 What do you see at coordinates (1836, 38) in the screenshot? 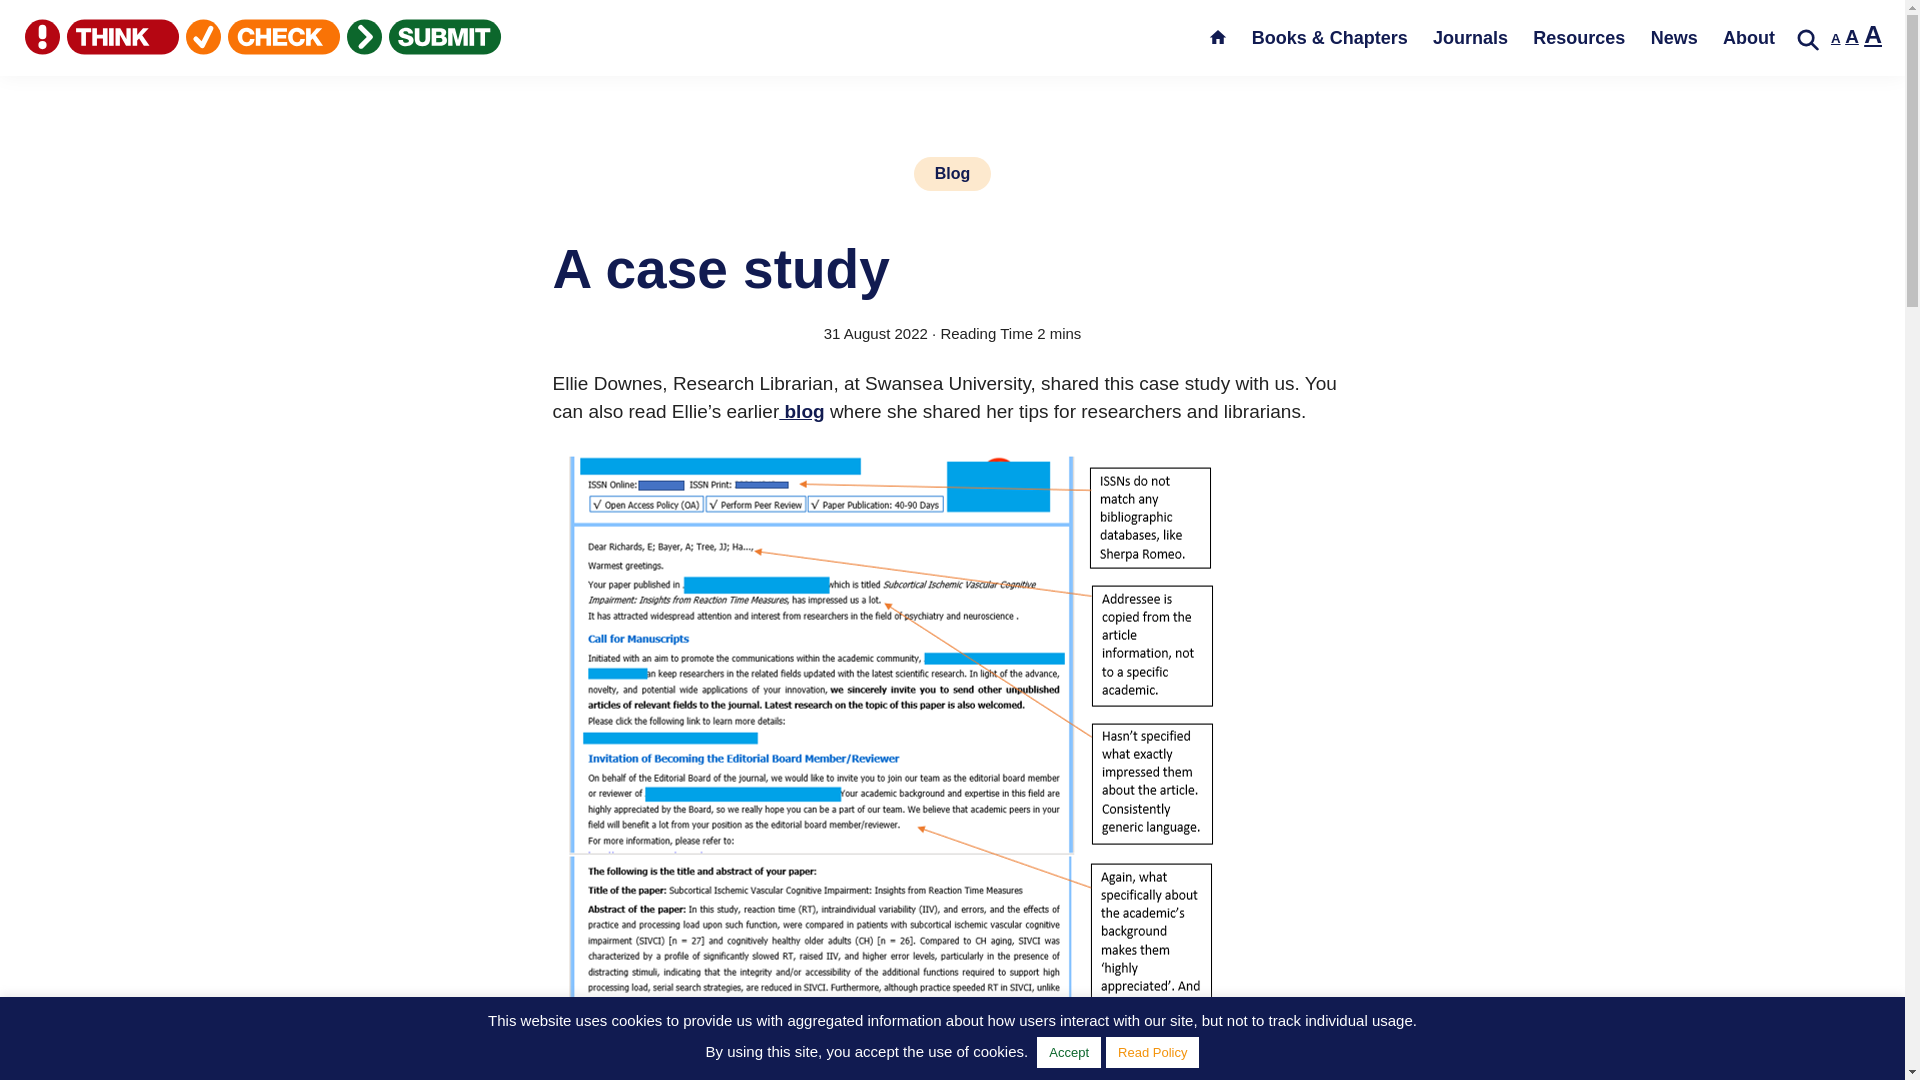
I see `Skip to primary navigation` at bounding box center [1836, 38].